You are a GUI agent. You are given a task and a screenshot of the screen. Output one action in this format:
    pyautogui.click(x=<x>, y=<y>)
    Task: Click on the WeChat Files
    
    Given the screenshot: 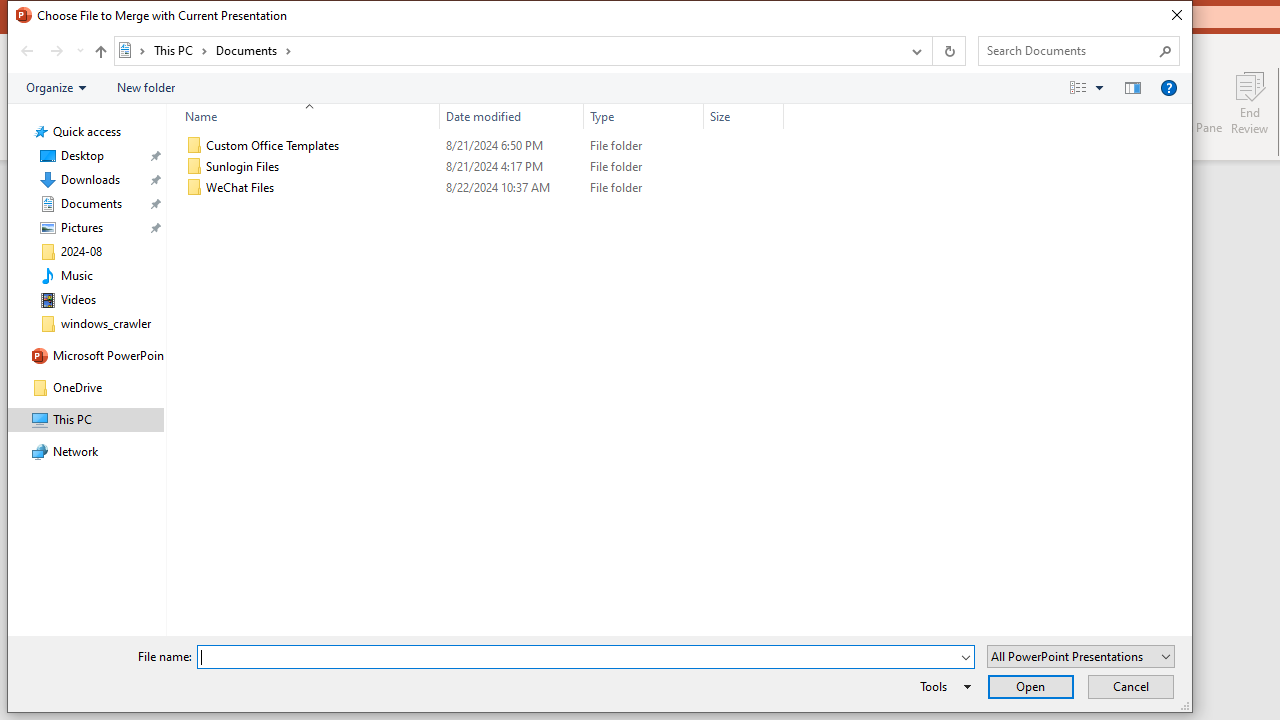 What is the action you would take?
    pyautogui.click(x=480, y=188)
    